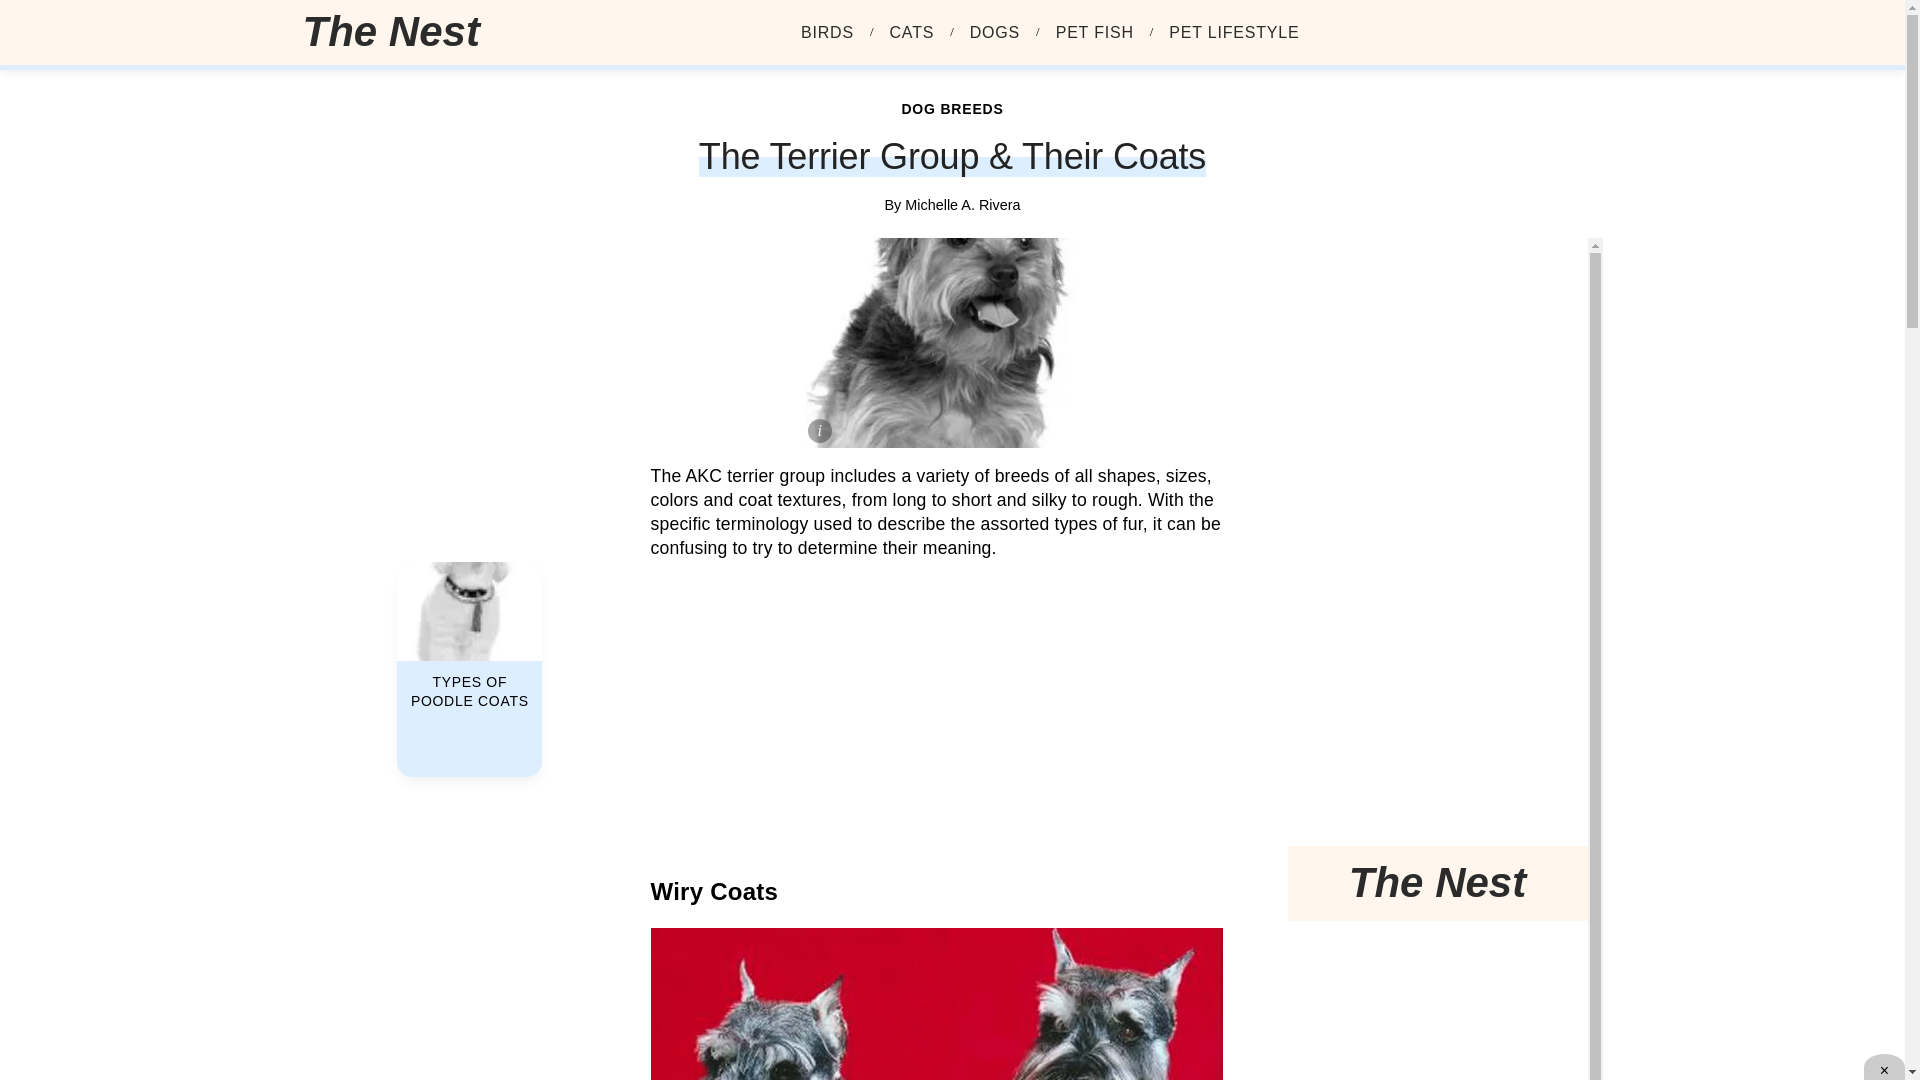  Describe the element at coordinates (469, 642) in the screenshot. I see `TYPES OF POODLE COATS` at that location.